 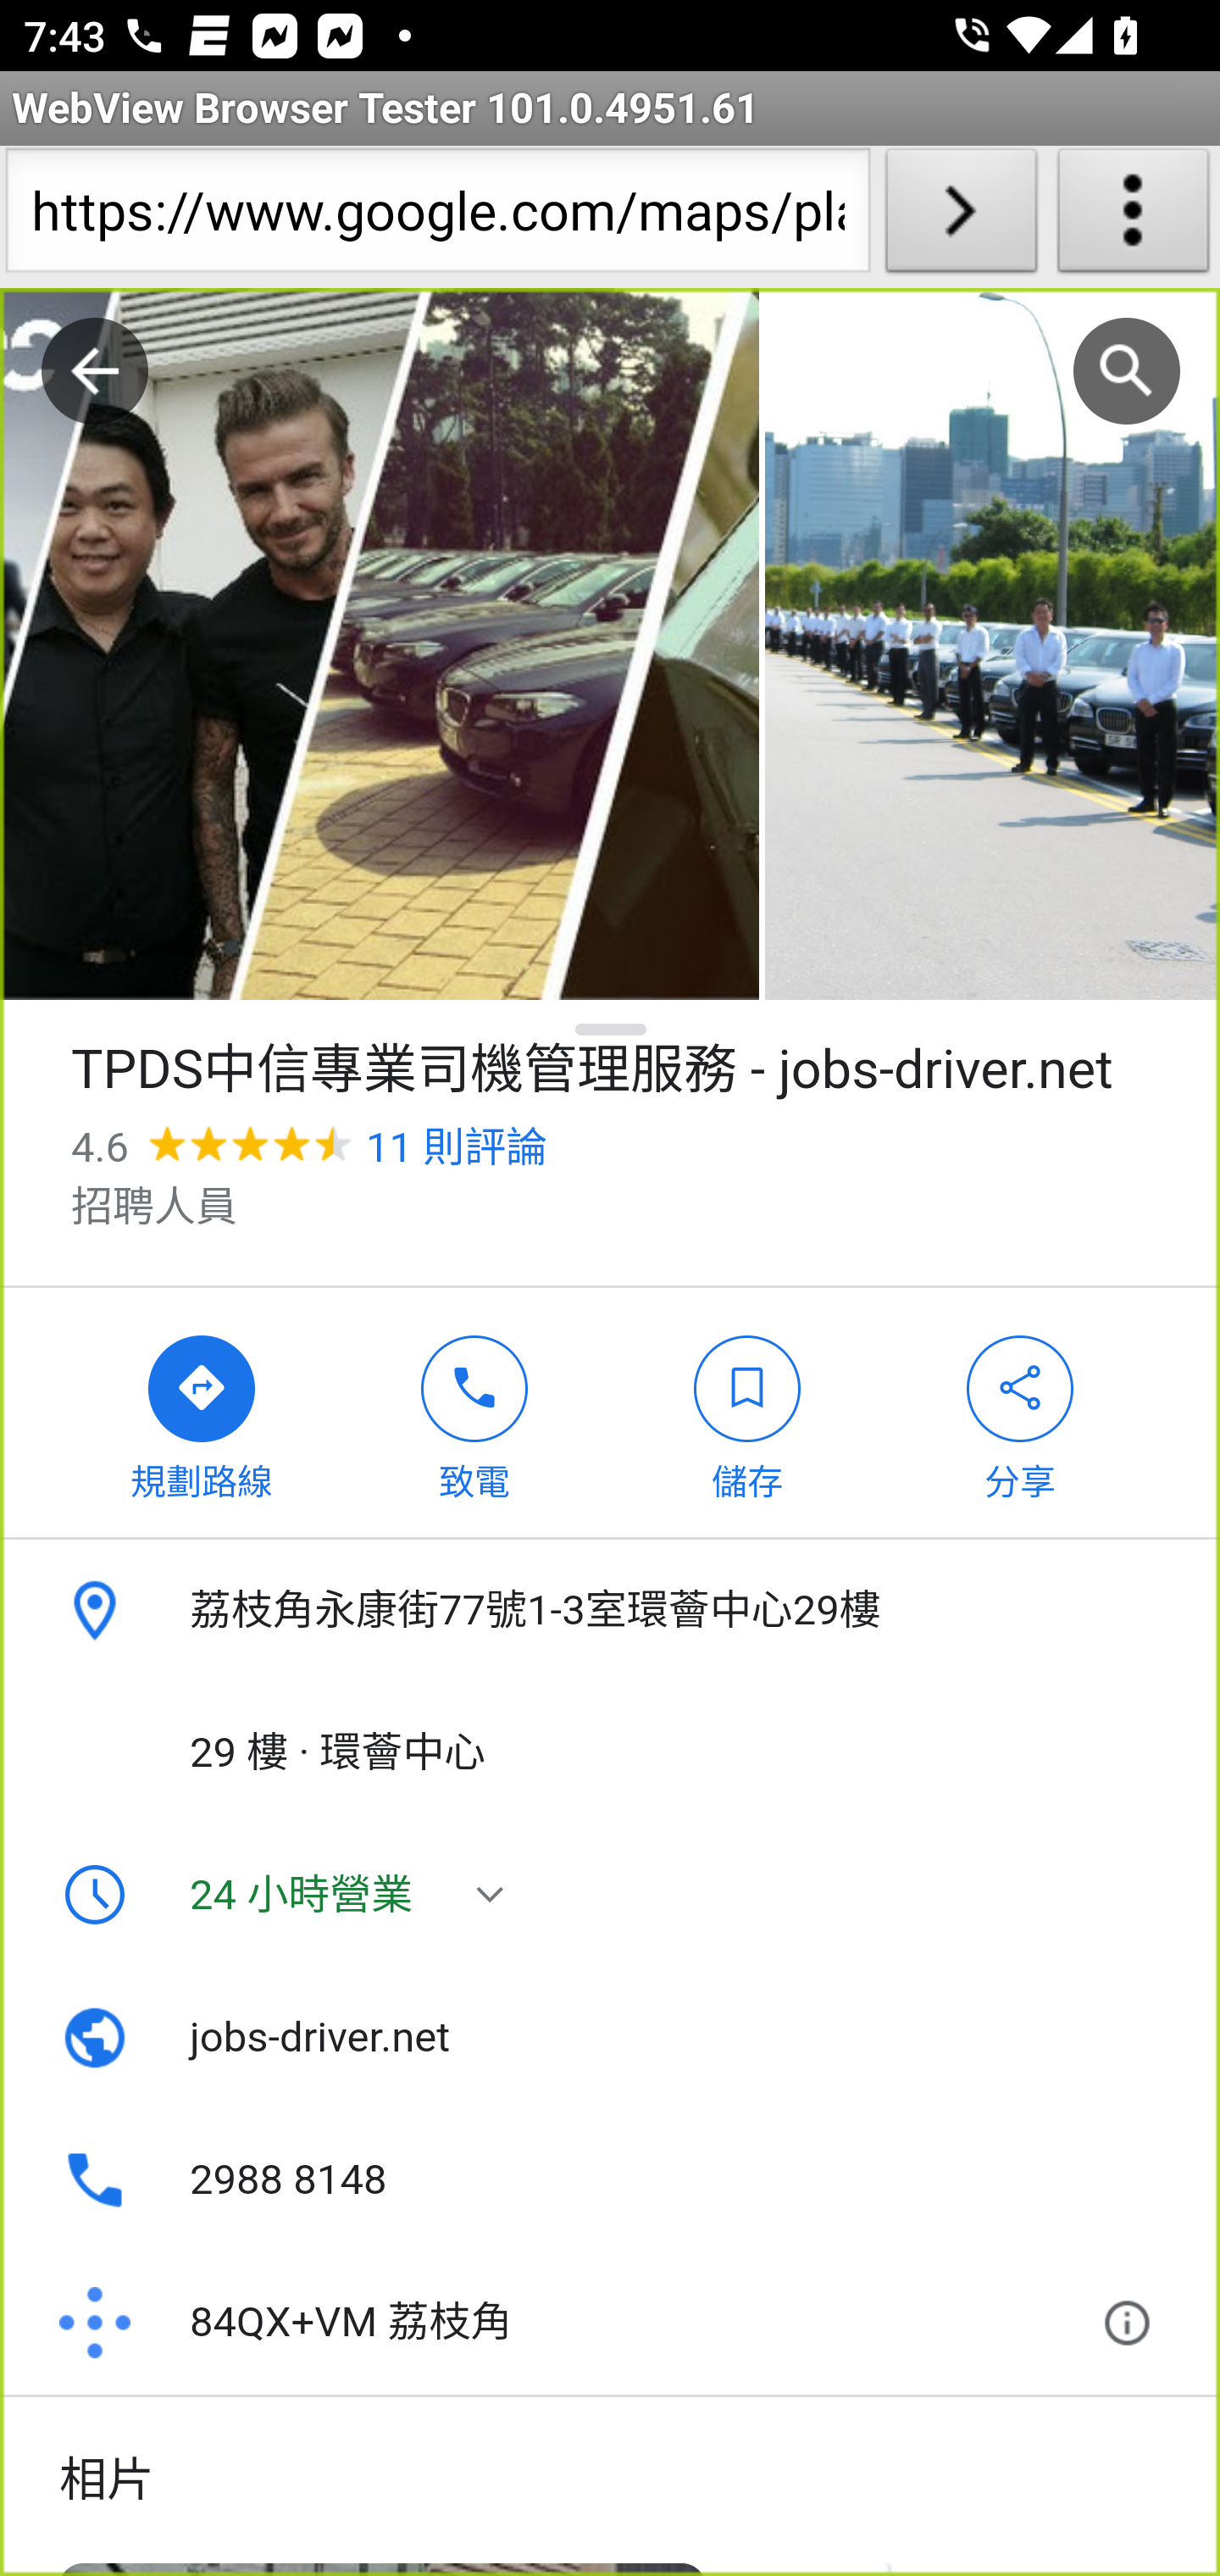 What do you see at coordinates (1127, 371) in the screenshot?
I see `搜尋` at bounding box center [1127, 371].